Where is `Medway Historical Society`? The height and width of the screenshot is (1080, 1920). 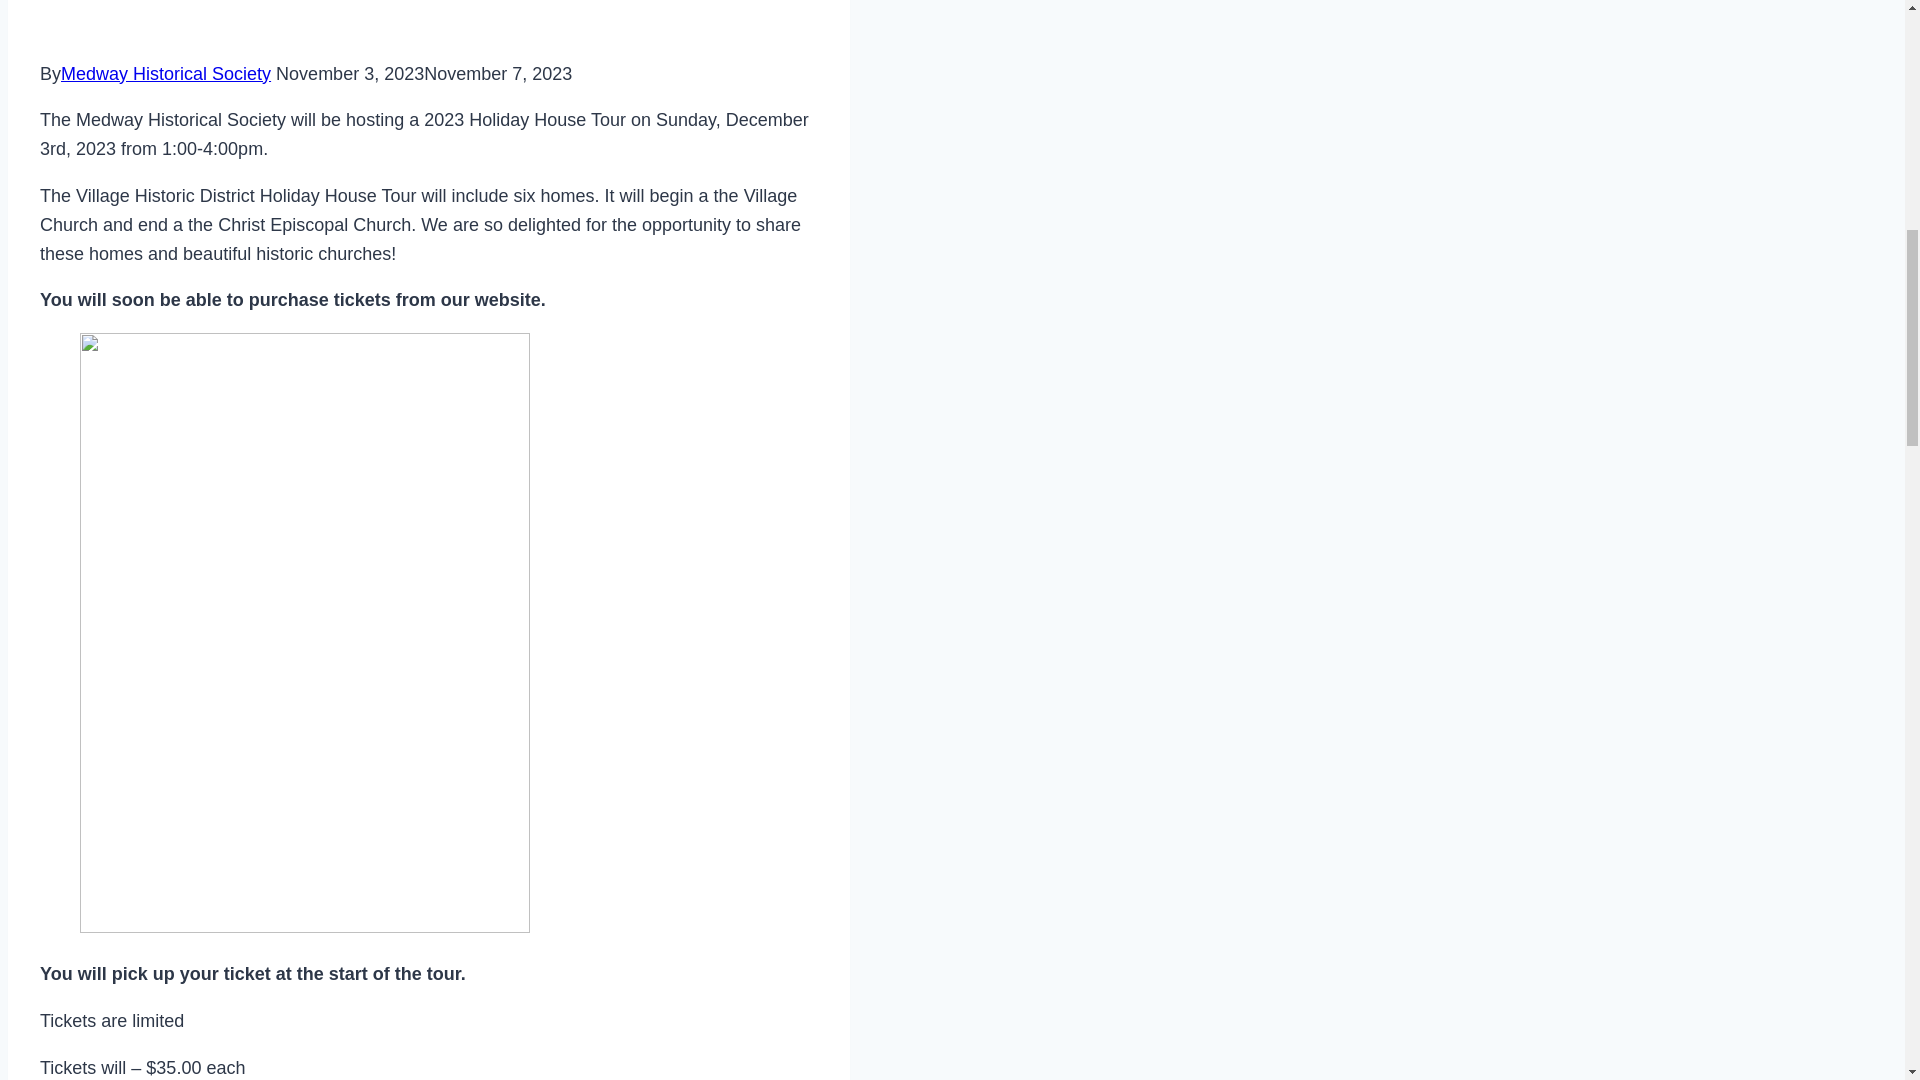
Medway Historical Society is located at coordinates (166, 74).